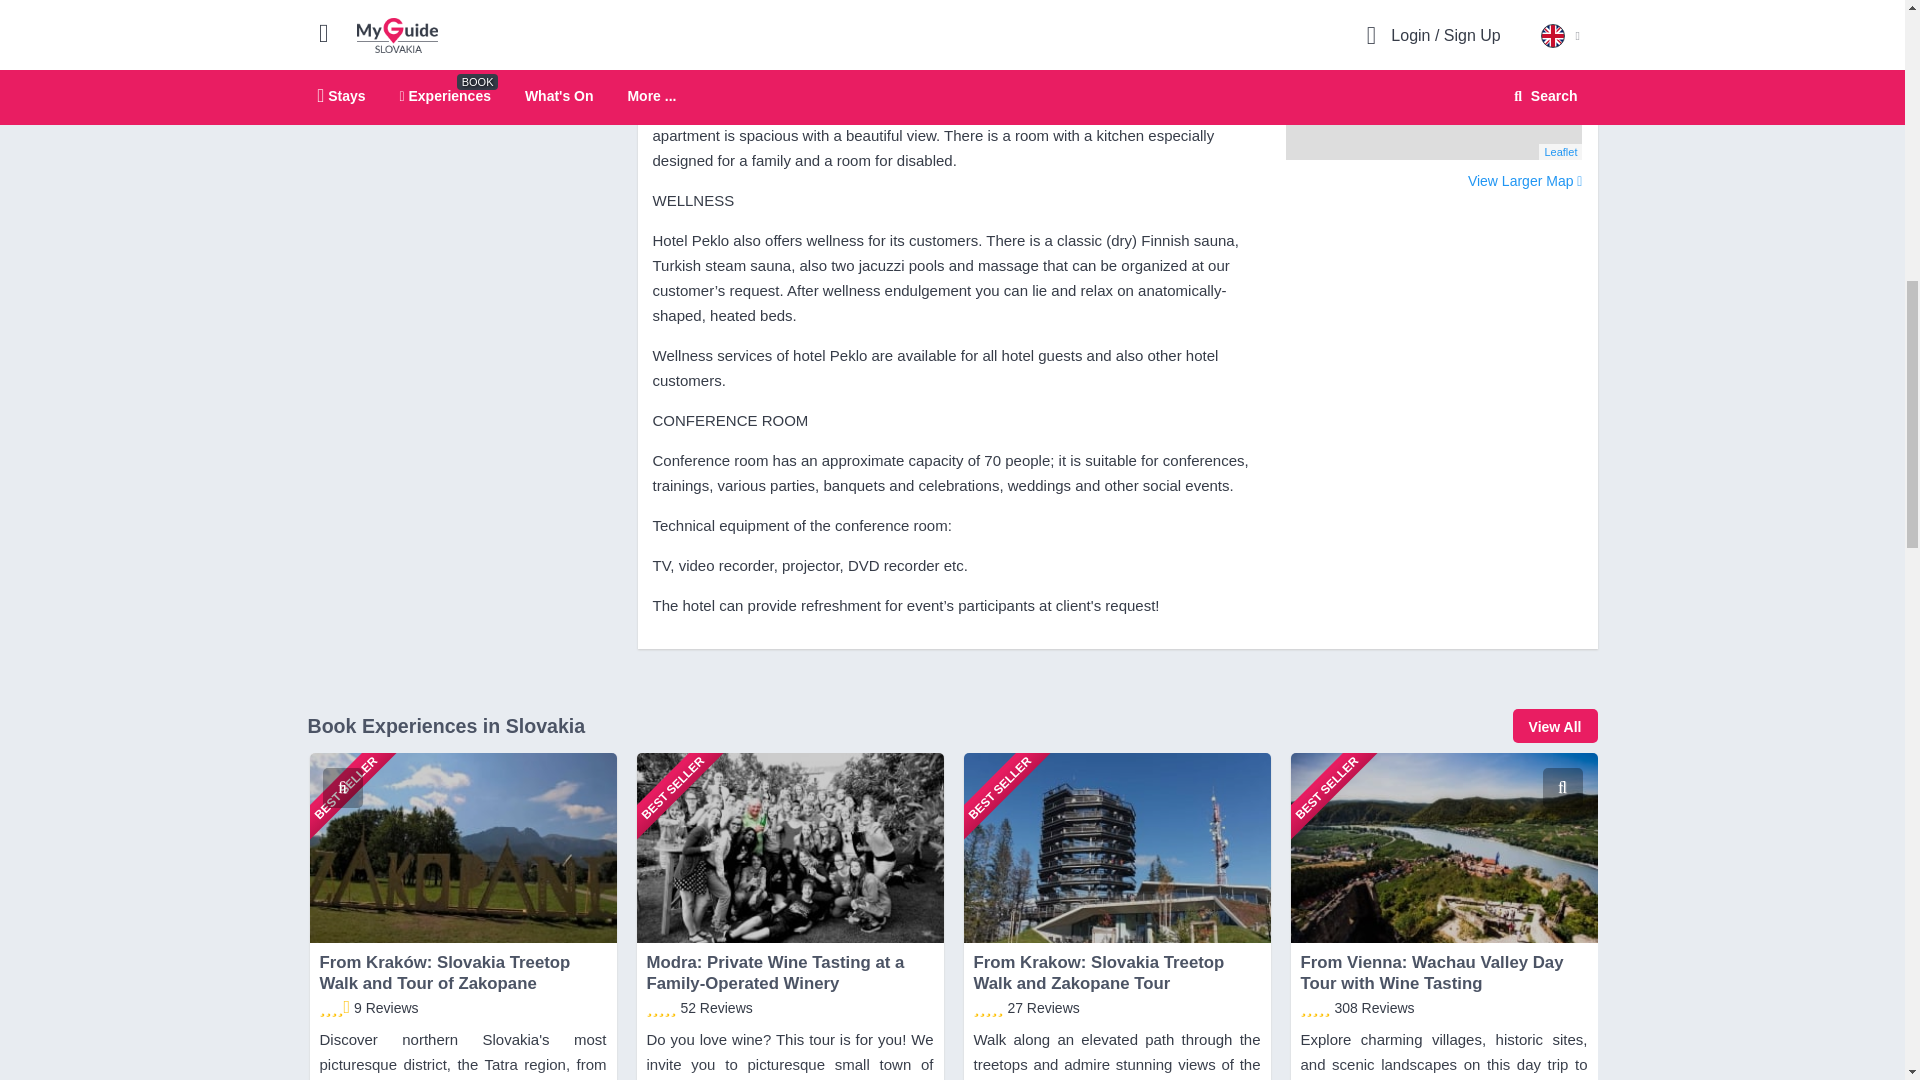 The width and height of the screenshot is (1920, 1080). What do you see at coordinates (1312, 17) in the screenshot?
I see `Zoom out` at bounding box center [1312, 17].